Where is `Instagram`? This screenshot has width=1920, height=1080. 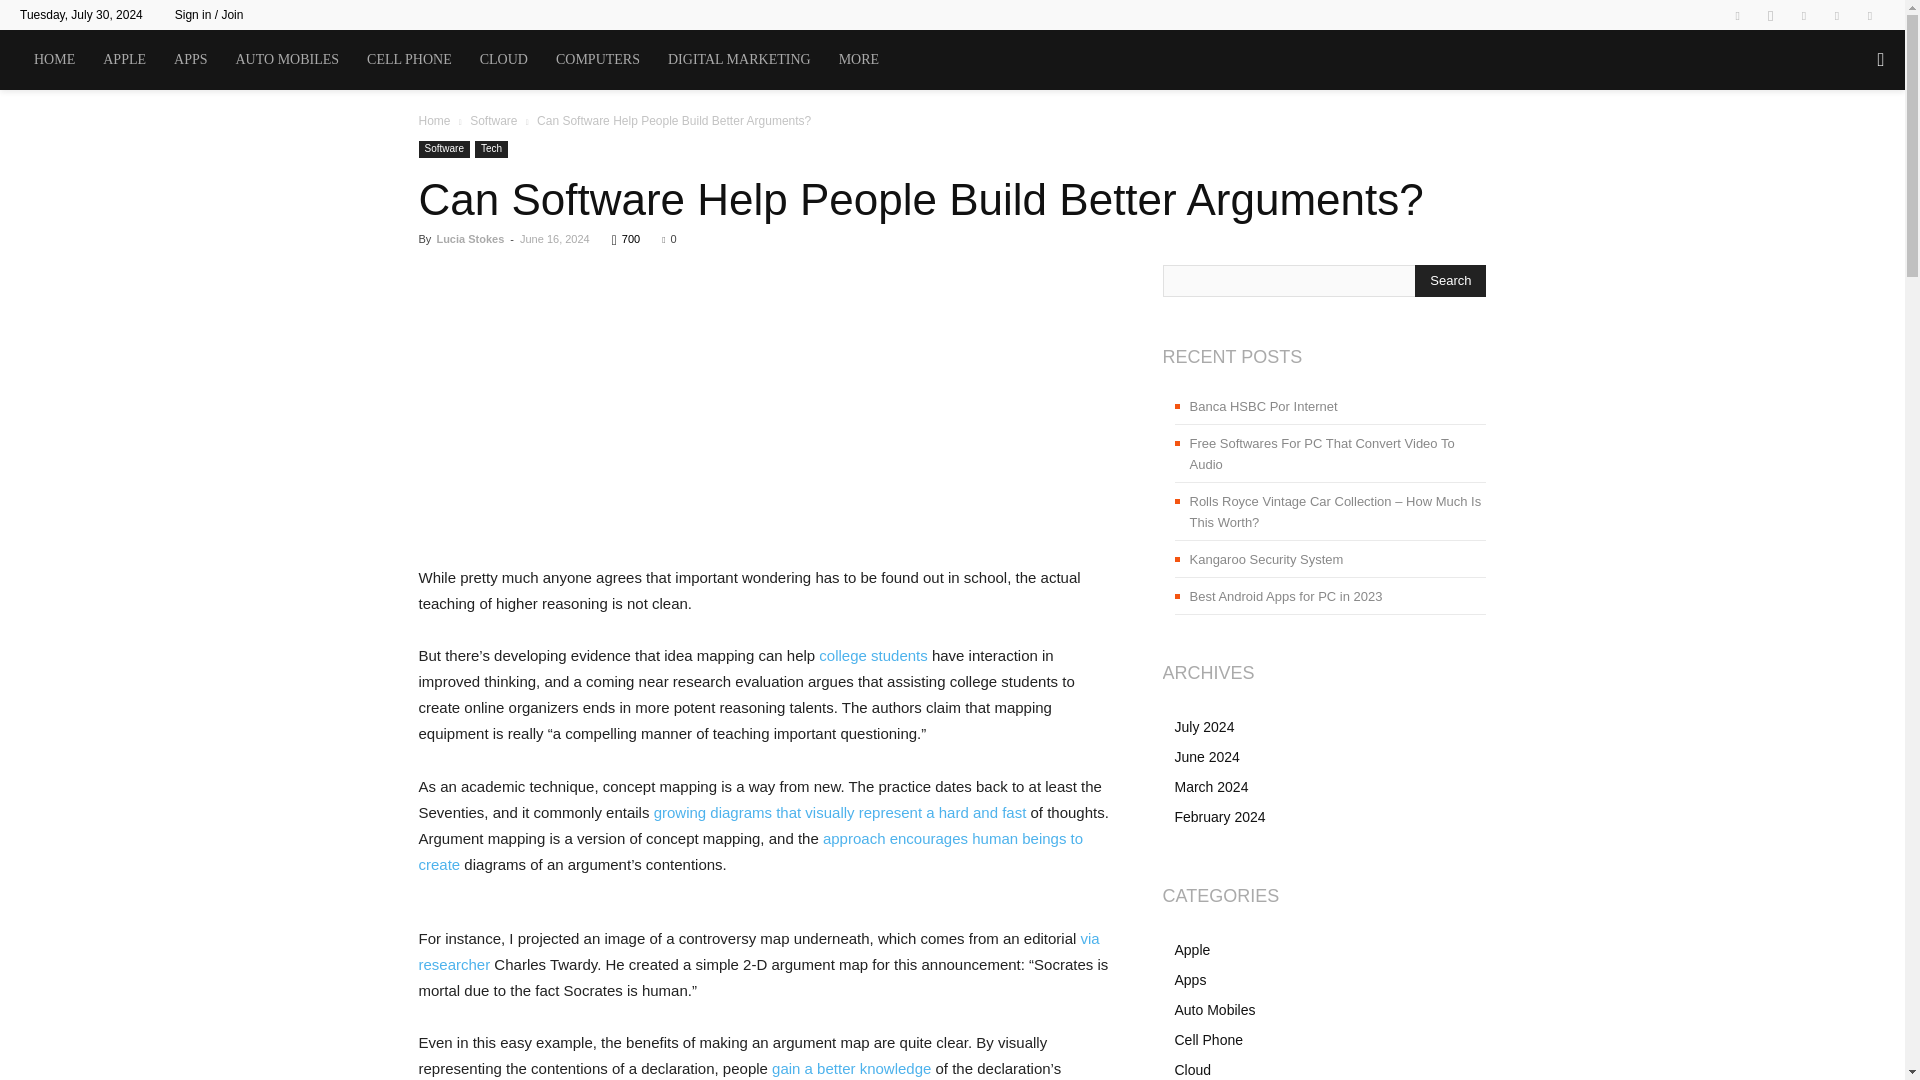
Instagram is located at coordinates (1770, 15).